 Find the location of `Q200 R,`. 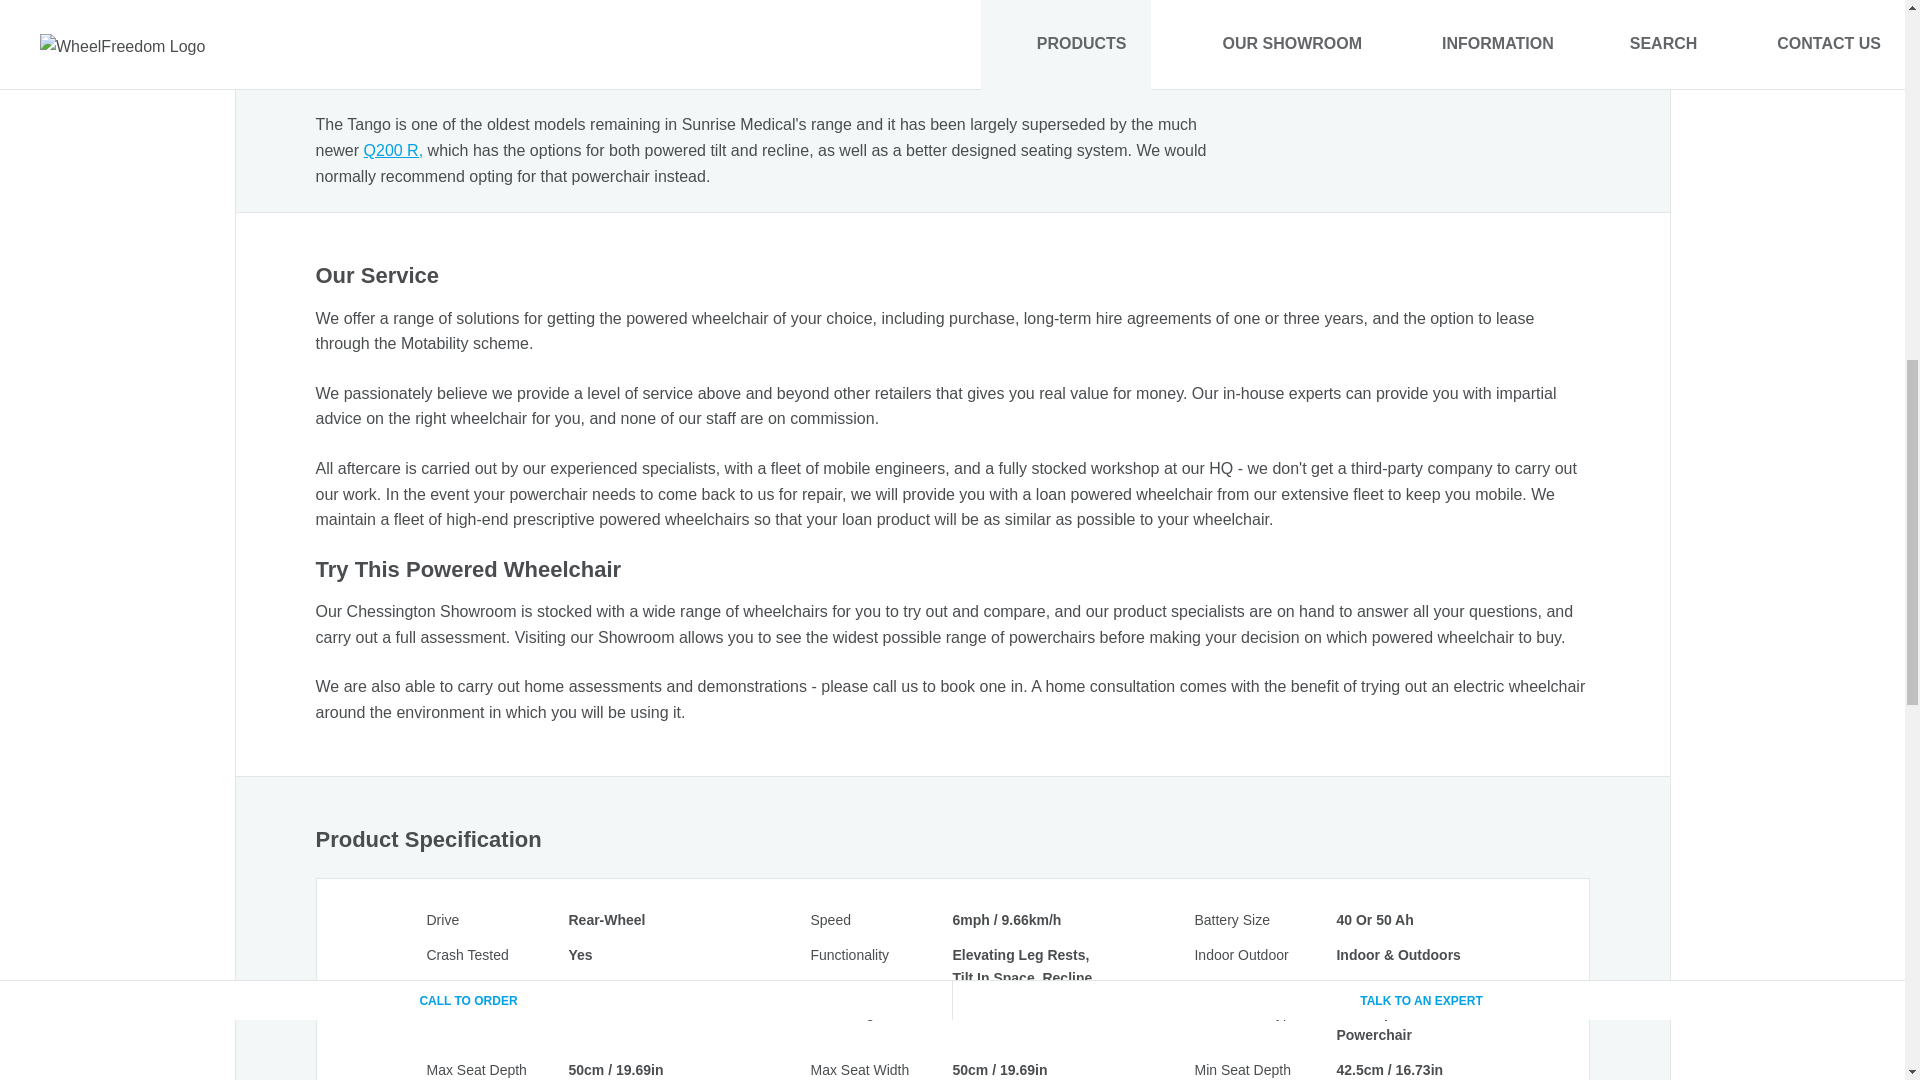

Q200 R, is located at coordinates (394, 150).